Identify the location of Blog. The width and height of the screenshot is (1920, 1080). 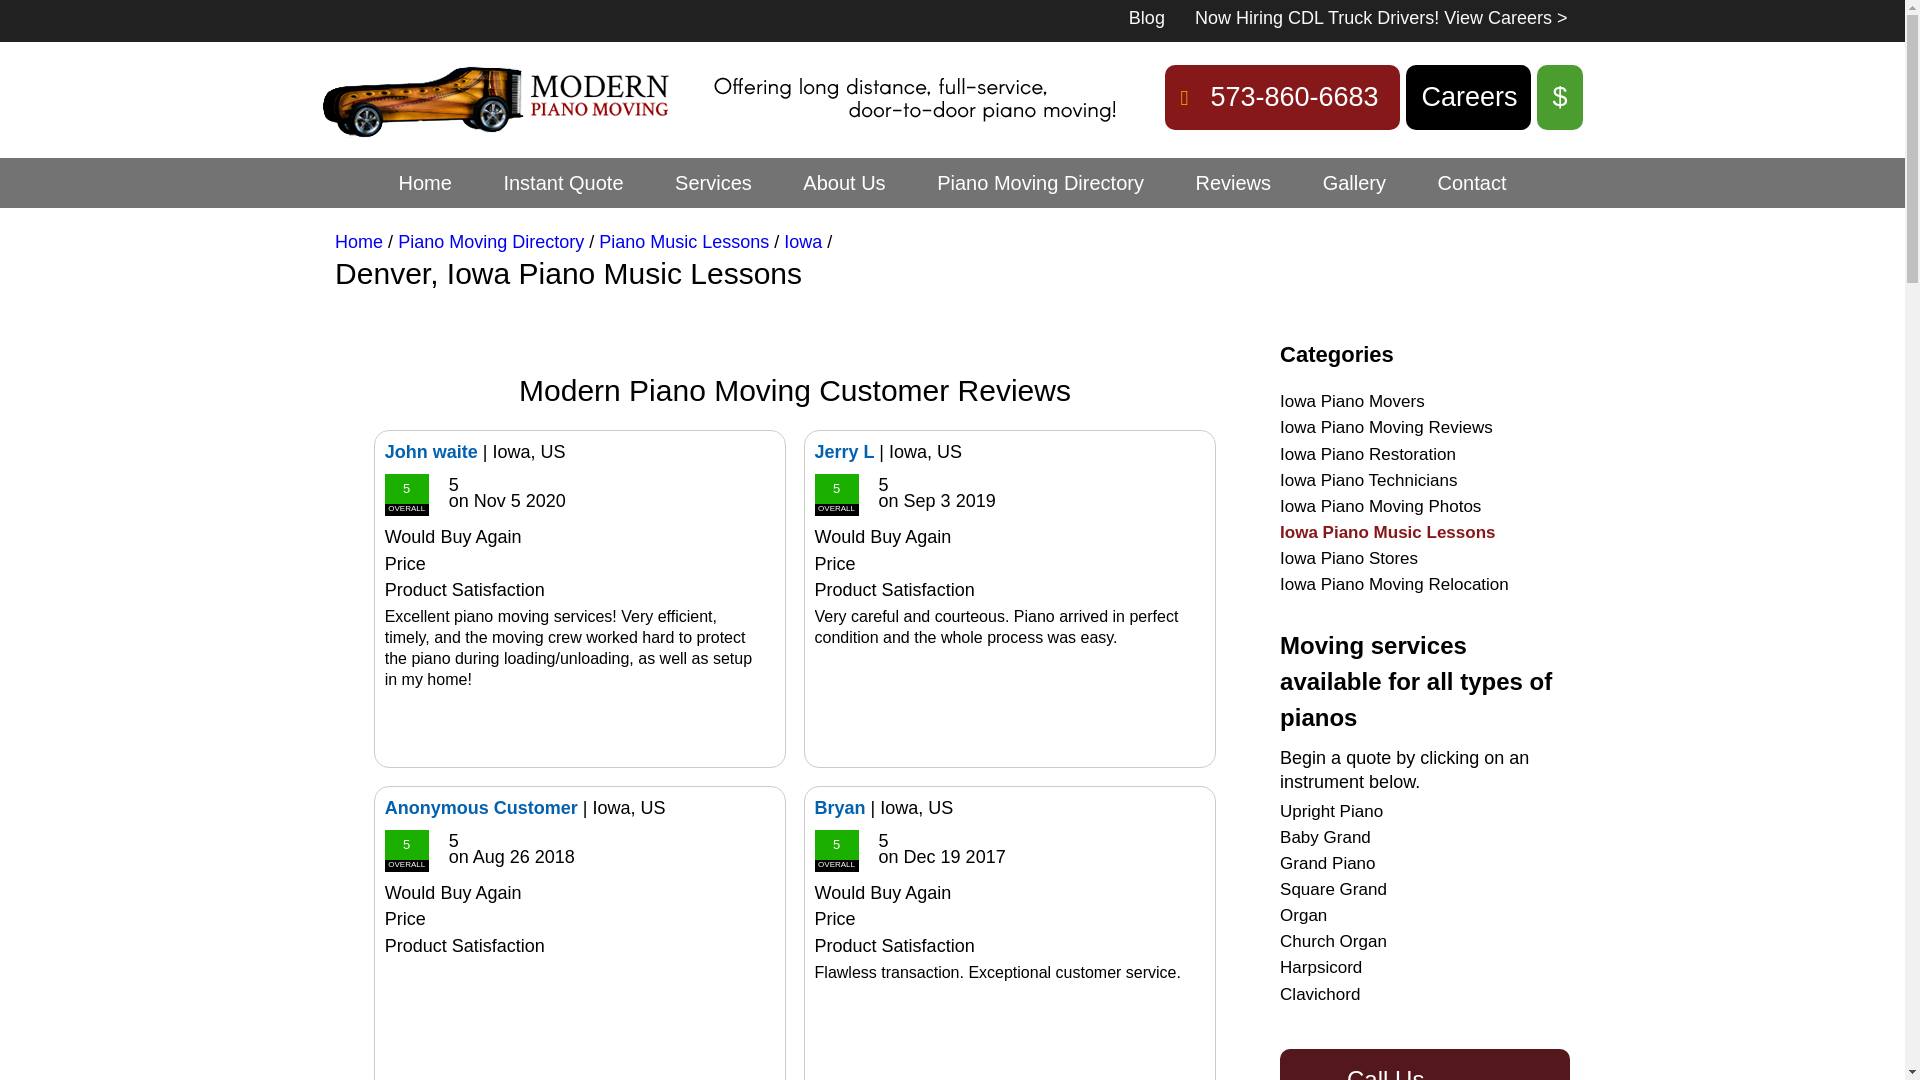
(1146, 18).